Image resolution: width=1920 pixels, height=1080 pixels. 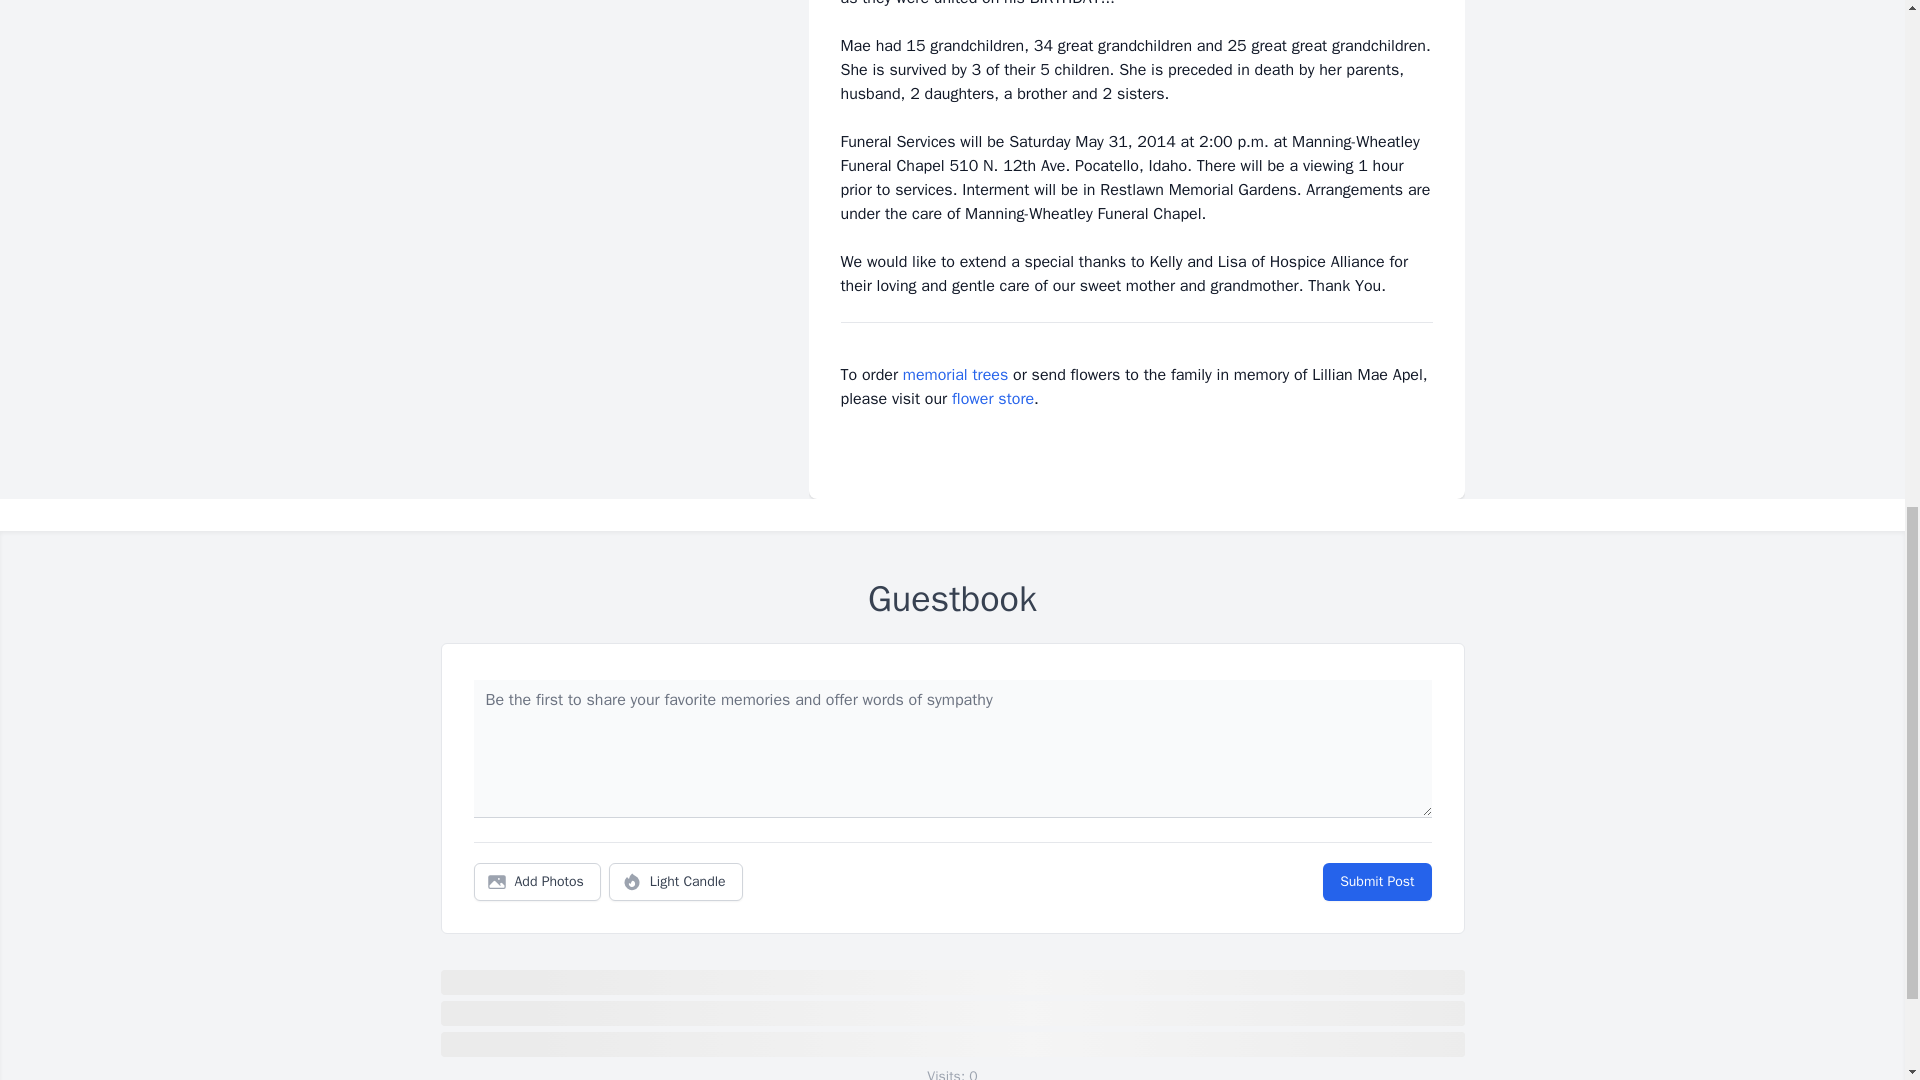 What do you see at coordinates (1376, 881) in the screenshot?
I see `Submit Post` at bounding box center [1376, 881].